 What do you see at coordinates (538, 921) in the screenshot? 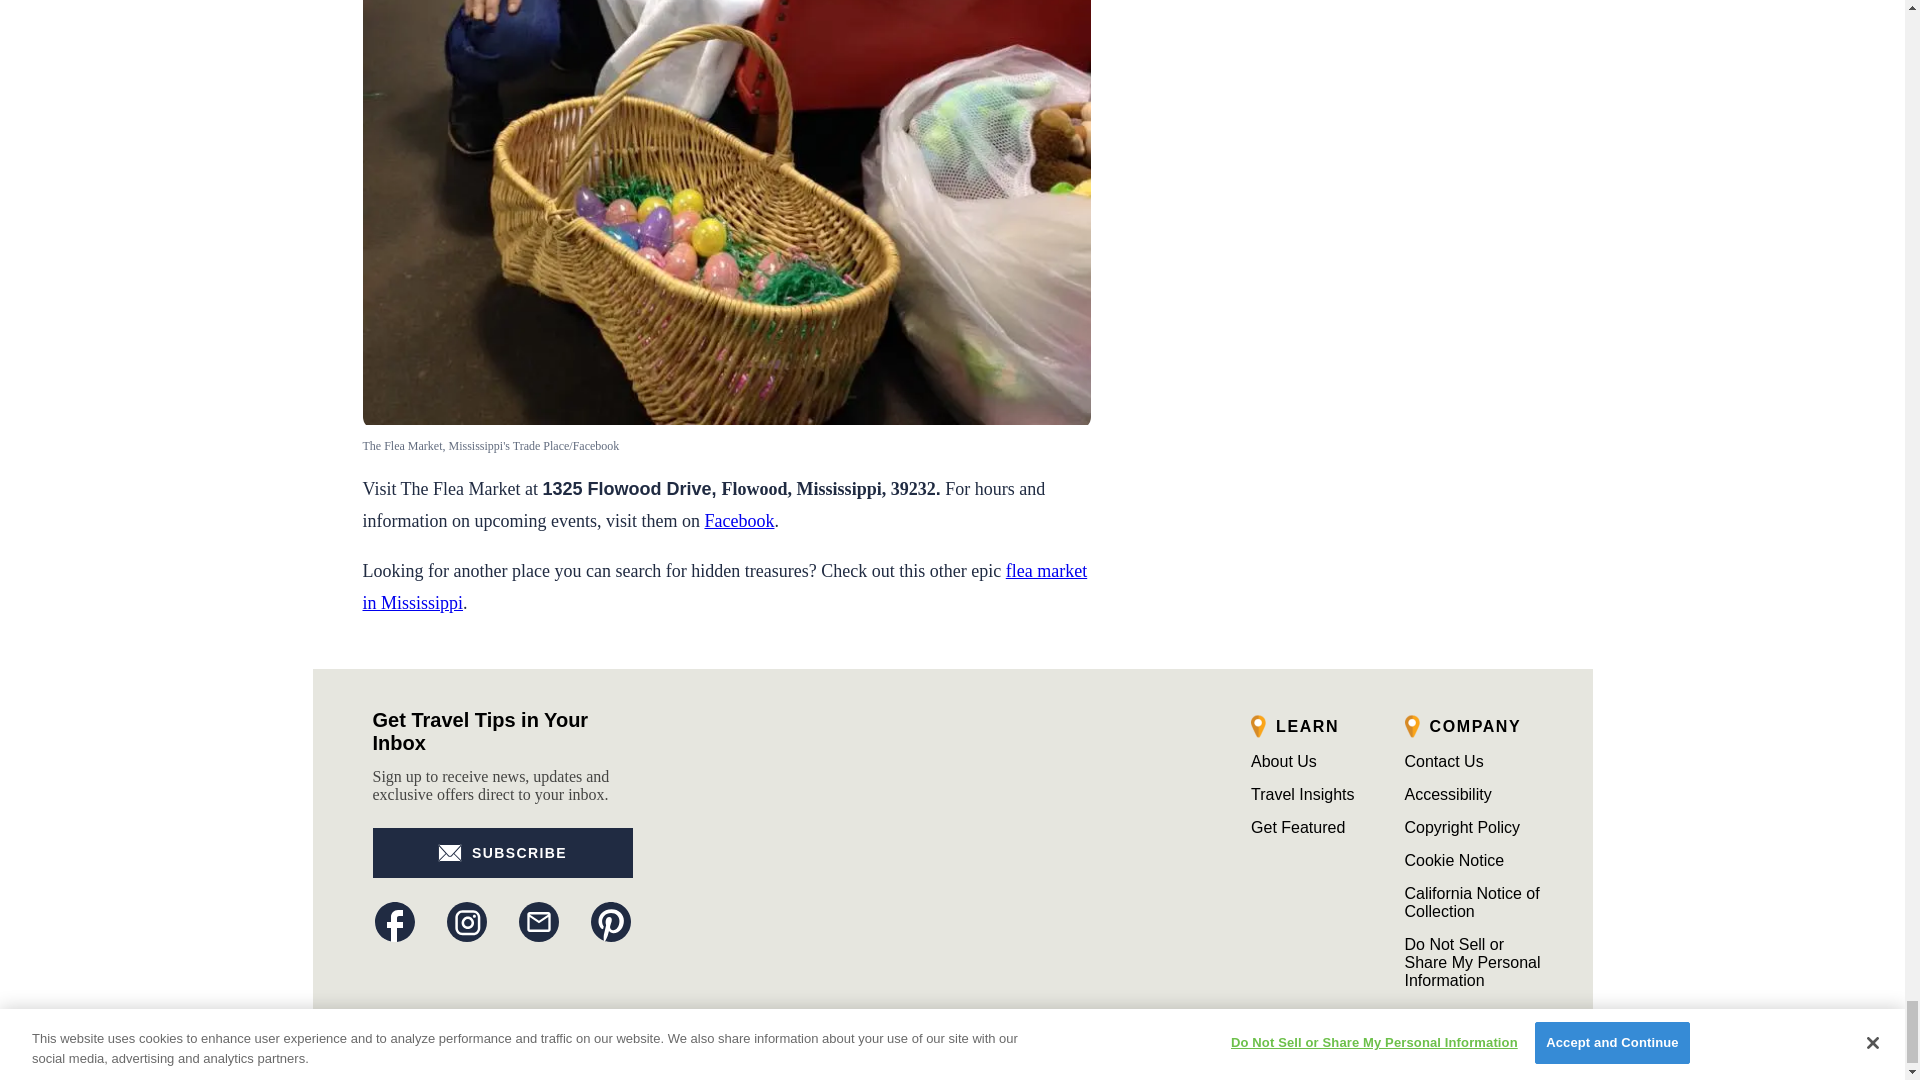
I see `newsletter` at bounding box center [538, 921].